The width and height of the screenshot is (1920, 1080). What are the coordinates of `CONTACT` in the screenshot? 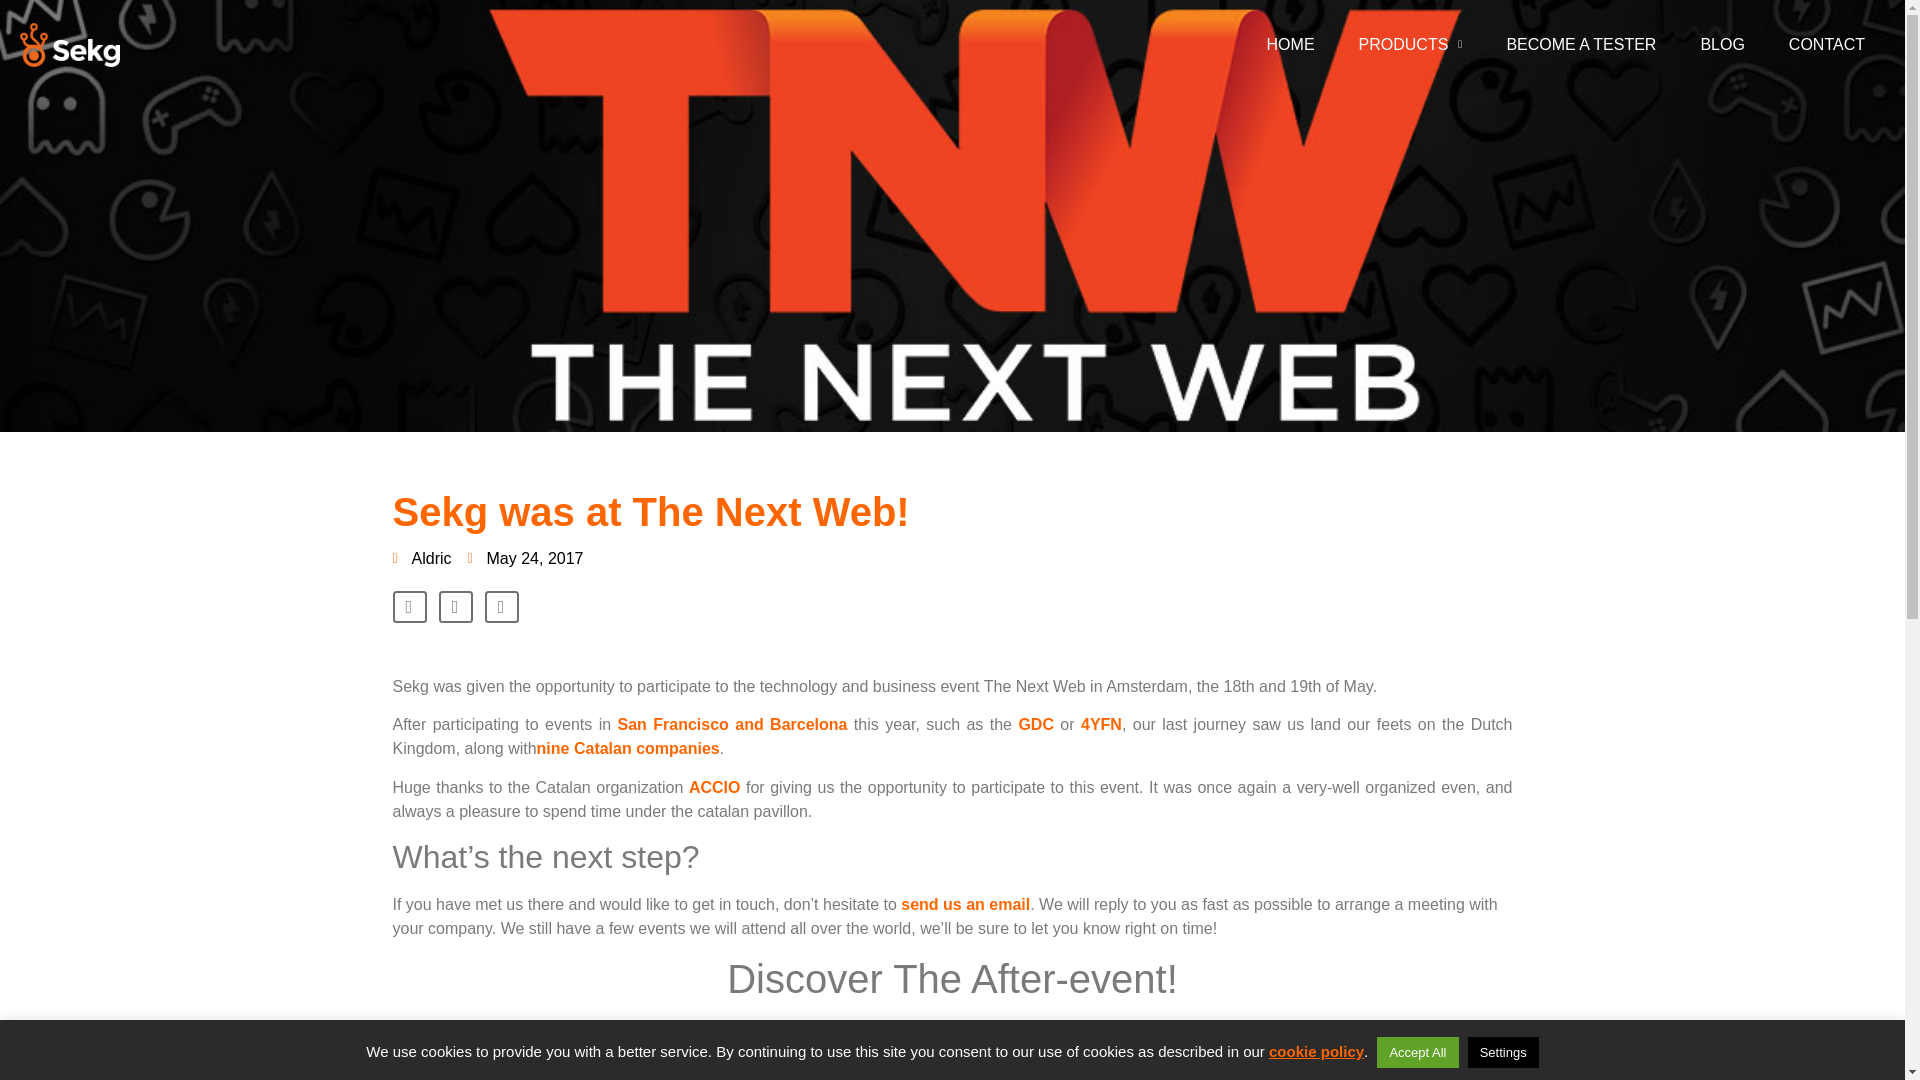 It's located at (1826, 44).